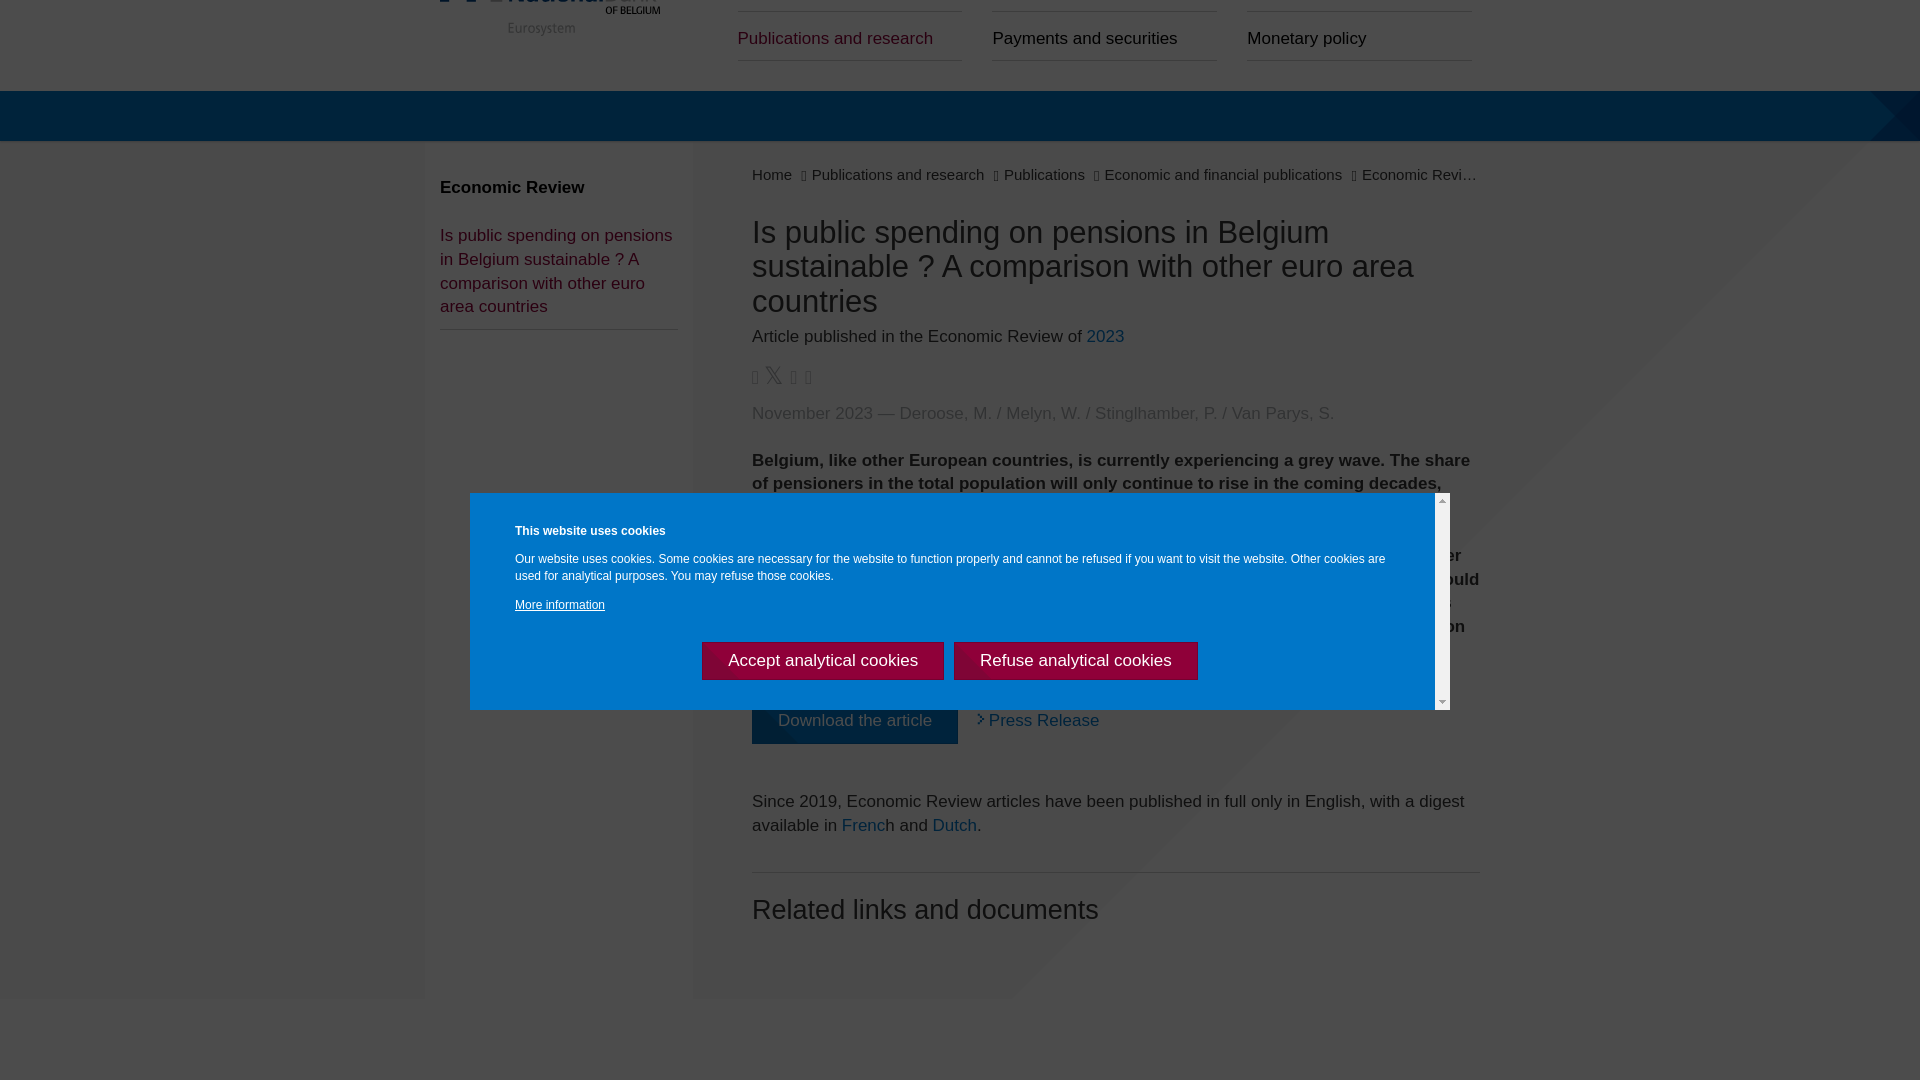 The width and height of the screenshot is (1920, 1080). Describe the element at coordinates (1096, 36) in the screenshot. I see `Payments and securities` at that location.